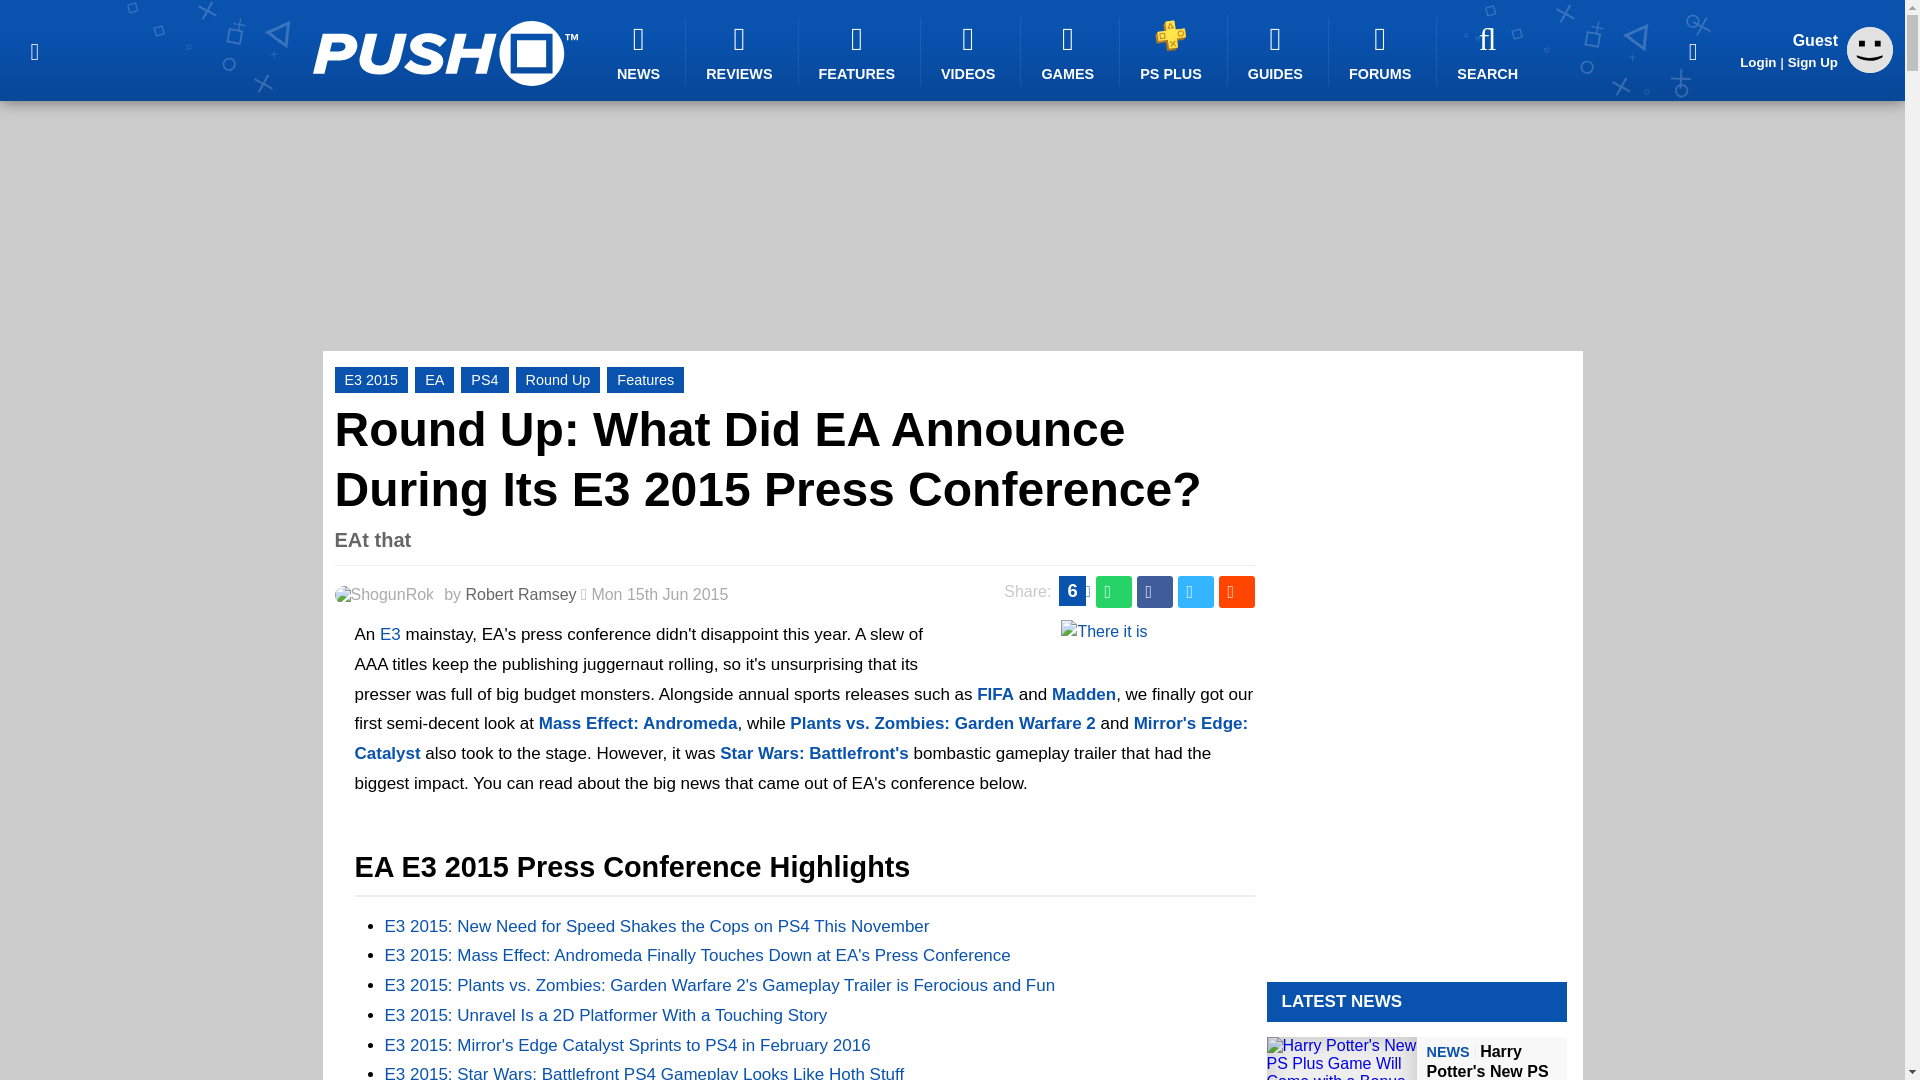 The height and width of the screenshot is (1080, 1920). I want to click on GAMES, so click(1070, 52).